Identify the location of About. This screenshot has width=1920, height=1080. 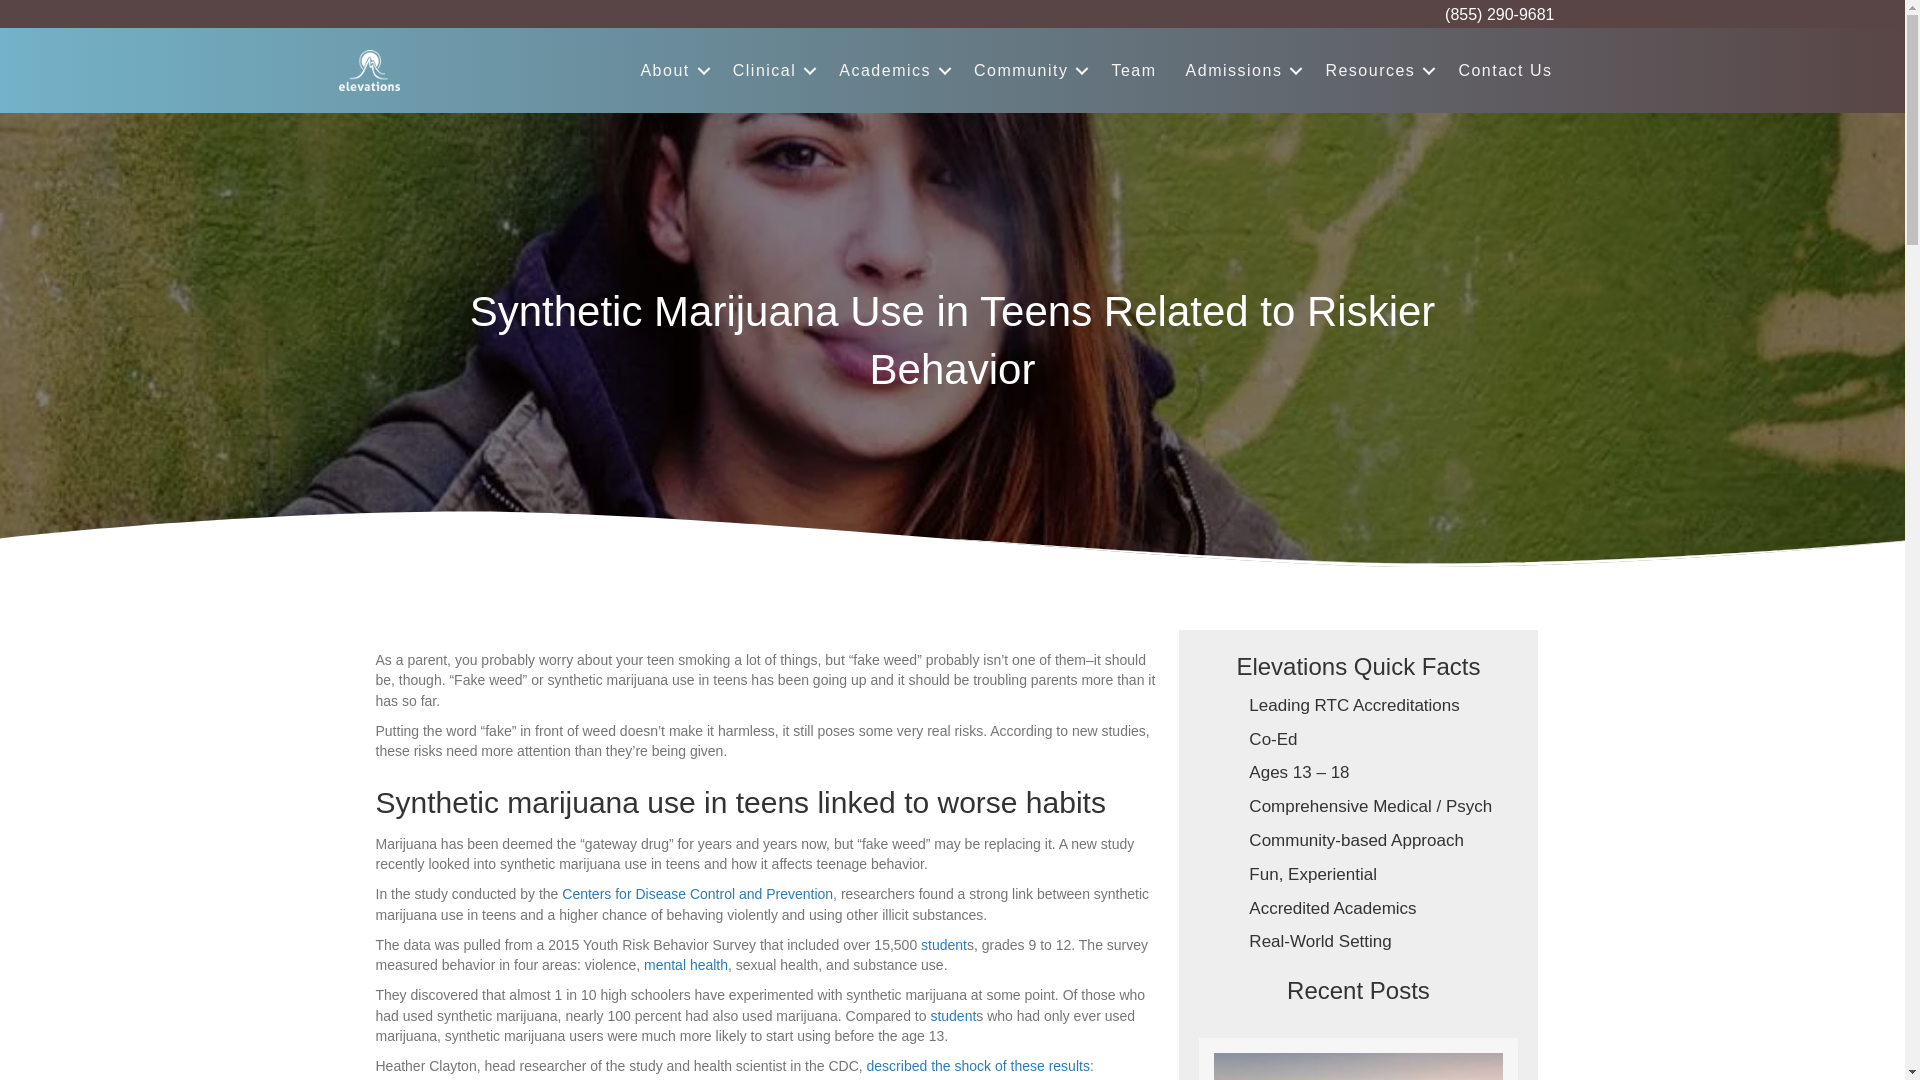
(670, 70).